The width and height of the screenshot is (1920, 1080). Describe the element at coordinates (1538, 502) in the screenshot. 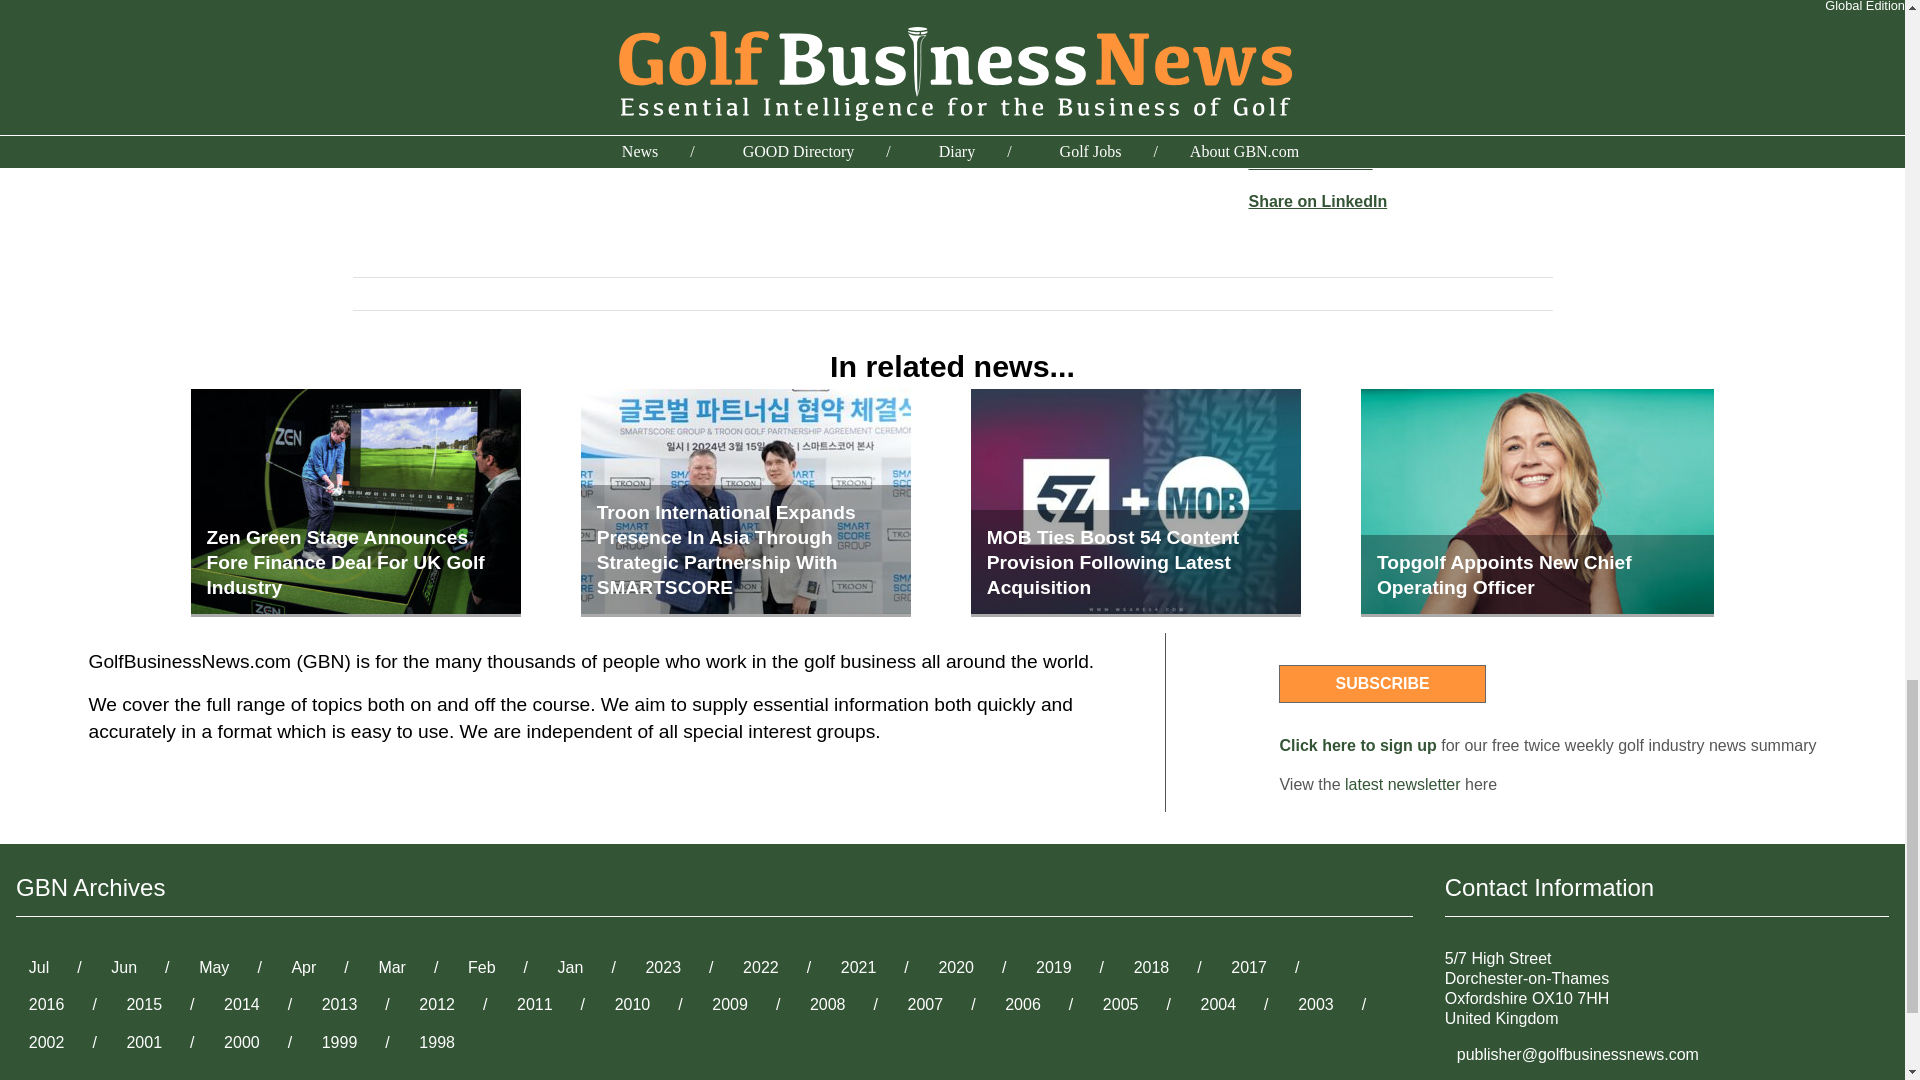

I see `Topgolf Appoints New Chief Operating Officer` at that location.